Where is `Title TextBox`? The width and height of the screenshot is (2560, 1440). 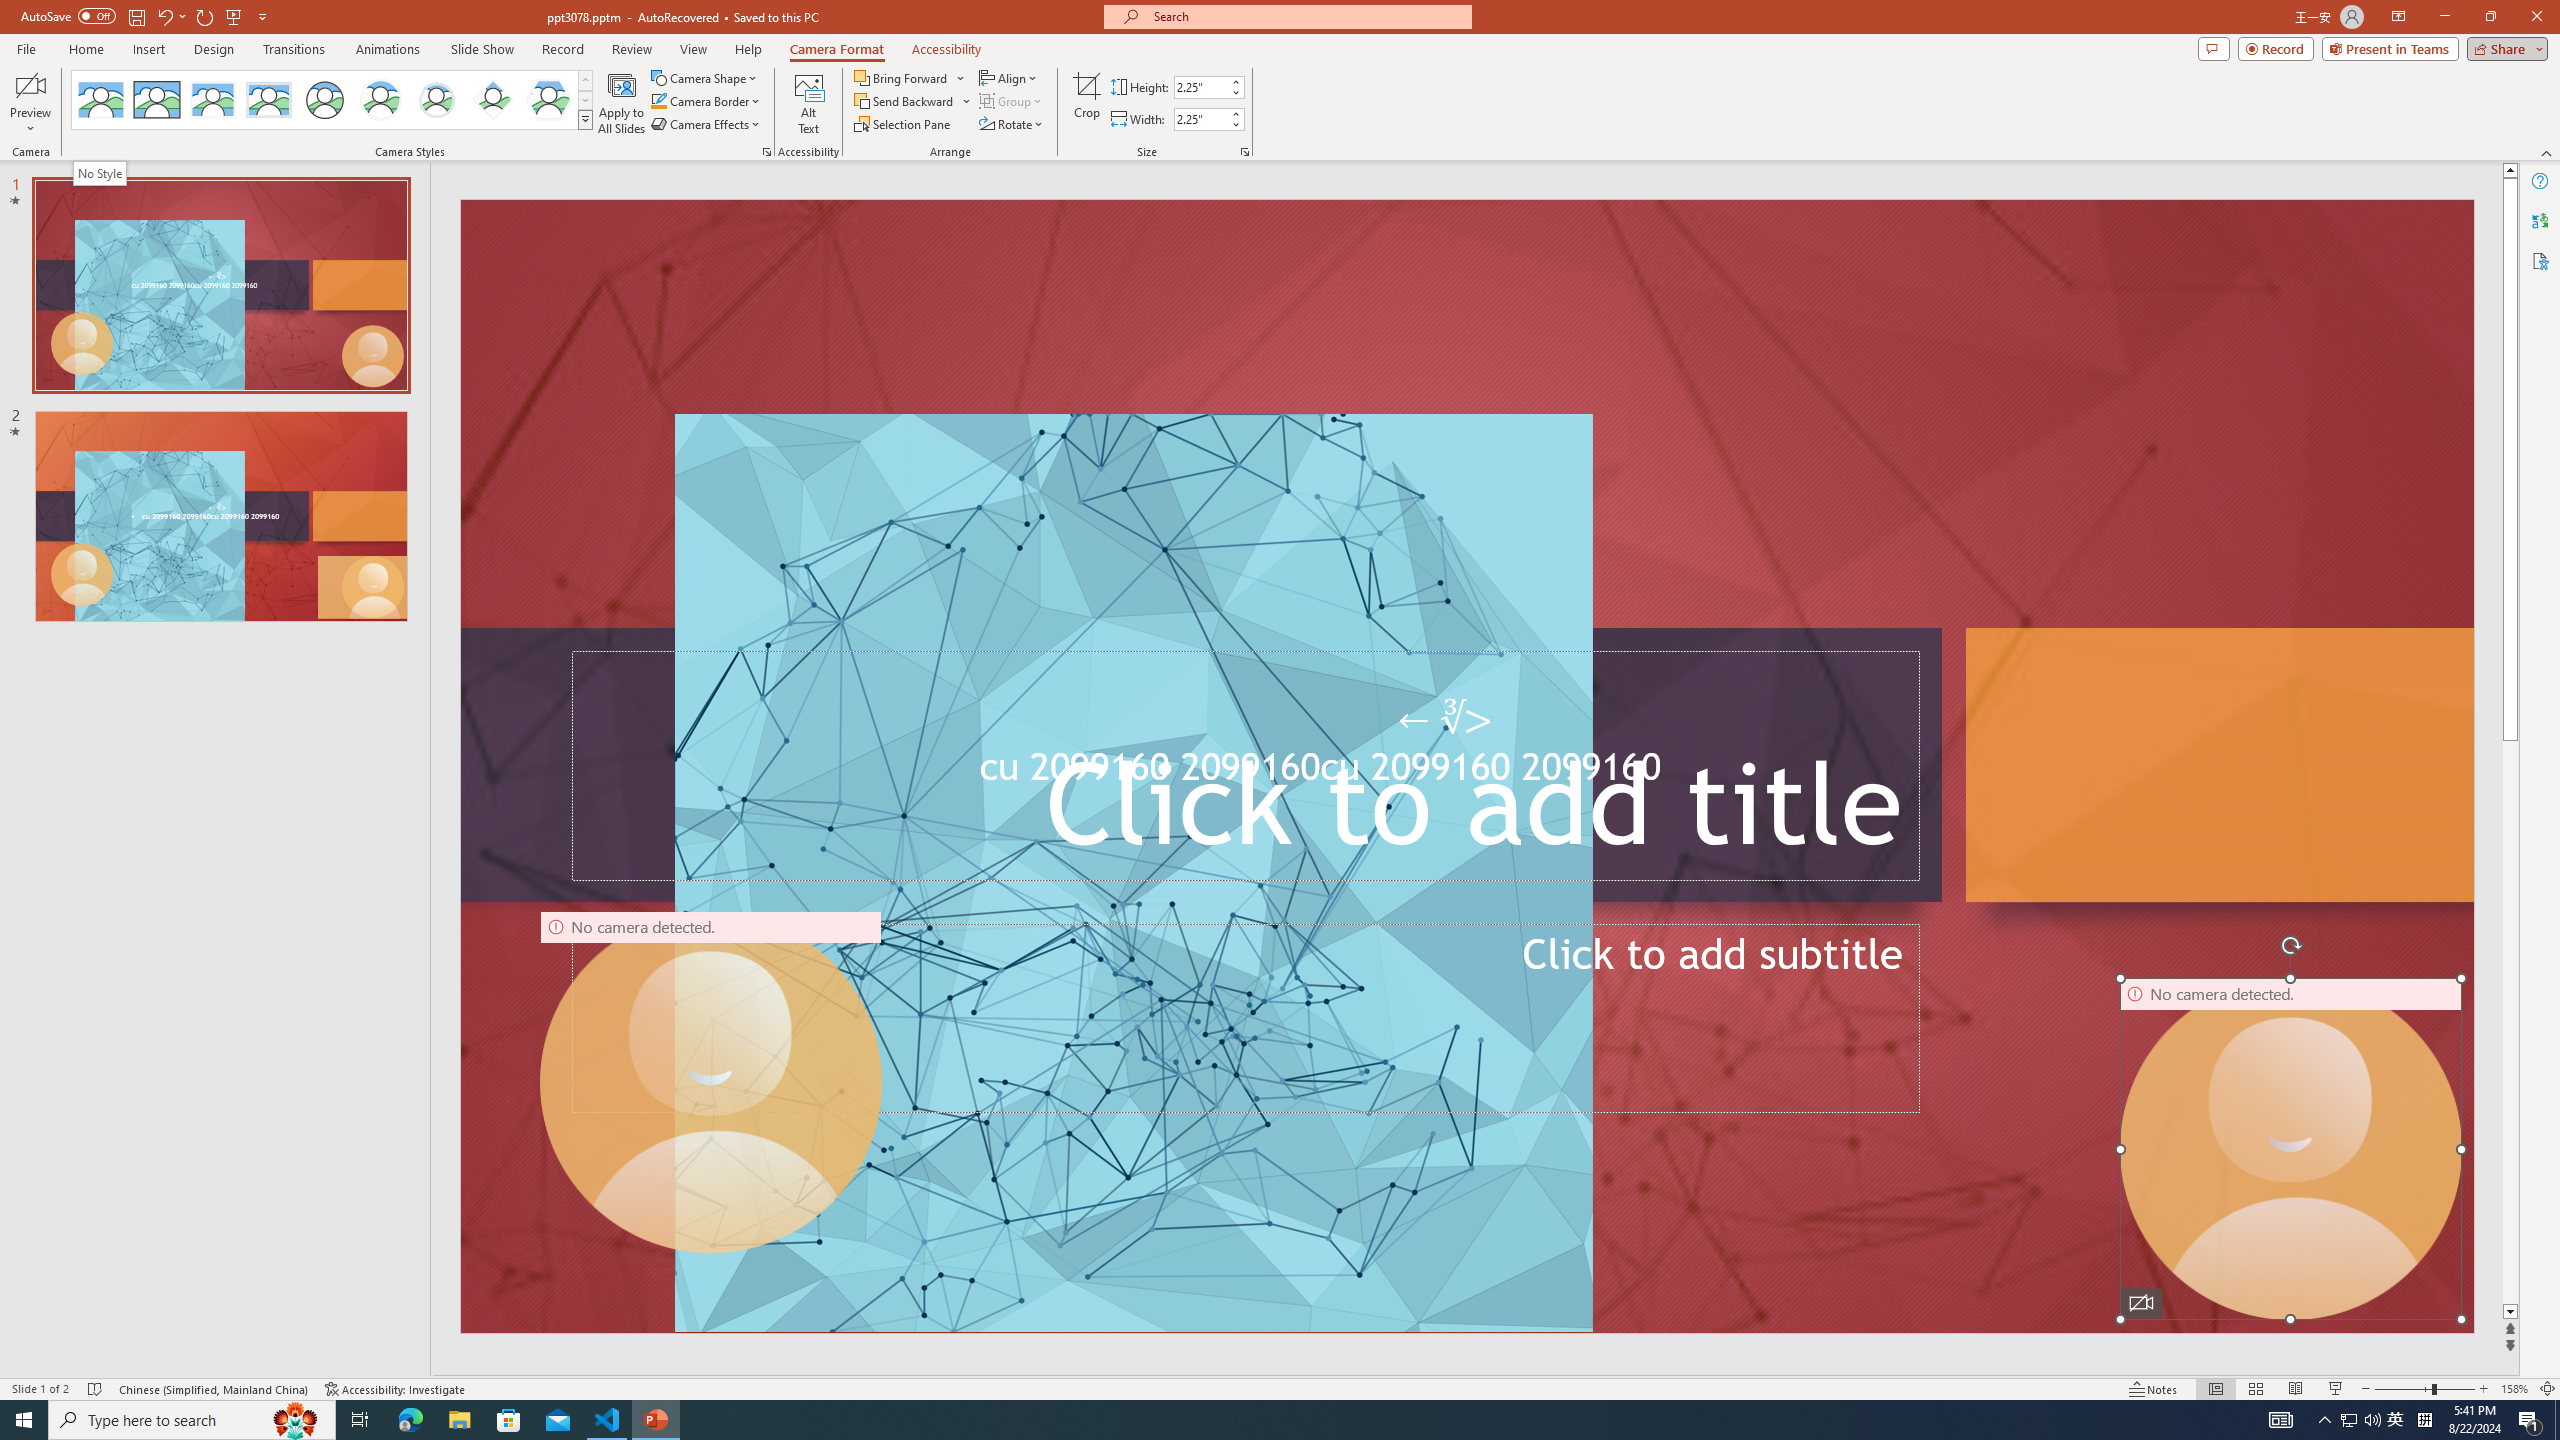
Title TextBox is located at coordinates (1245, 766).